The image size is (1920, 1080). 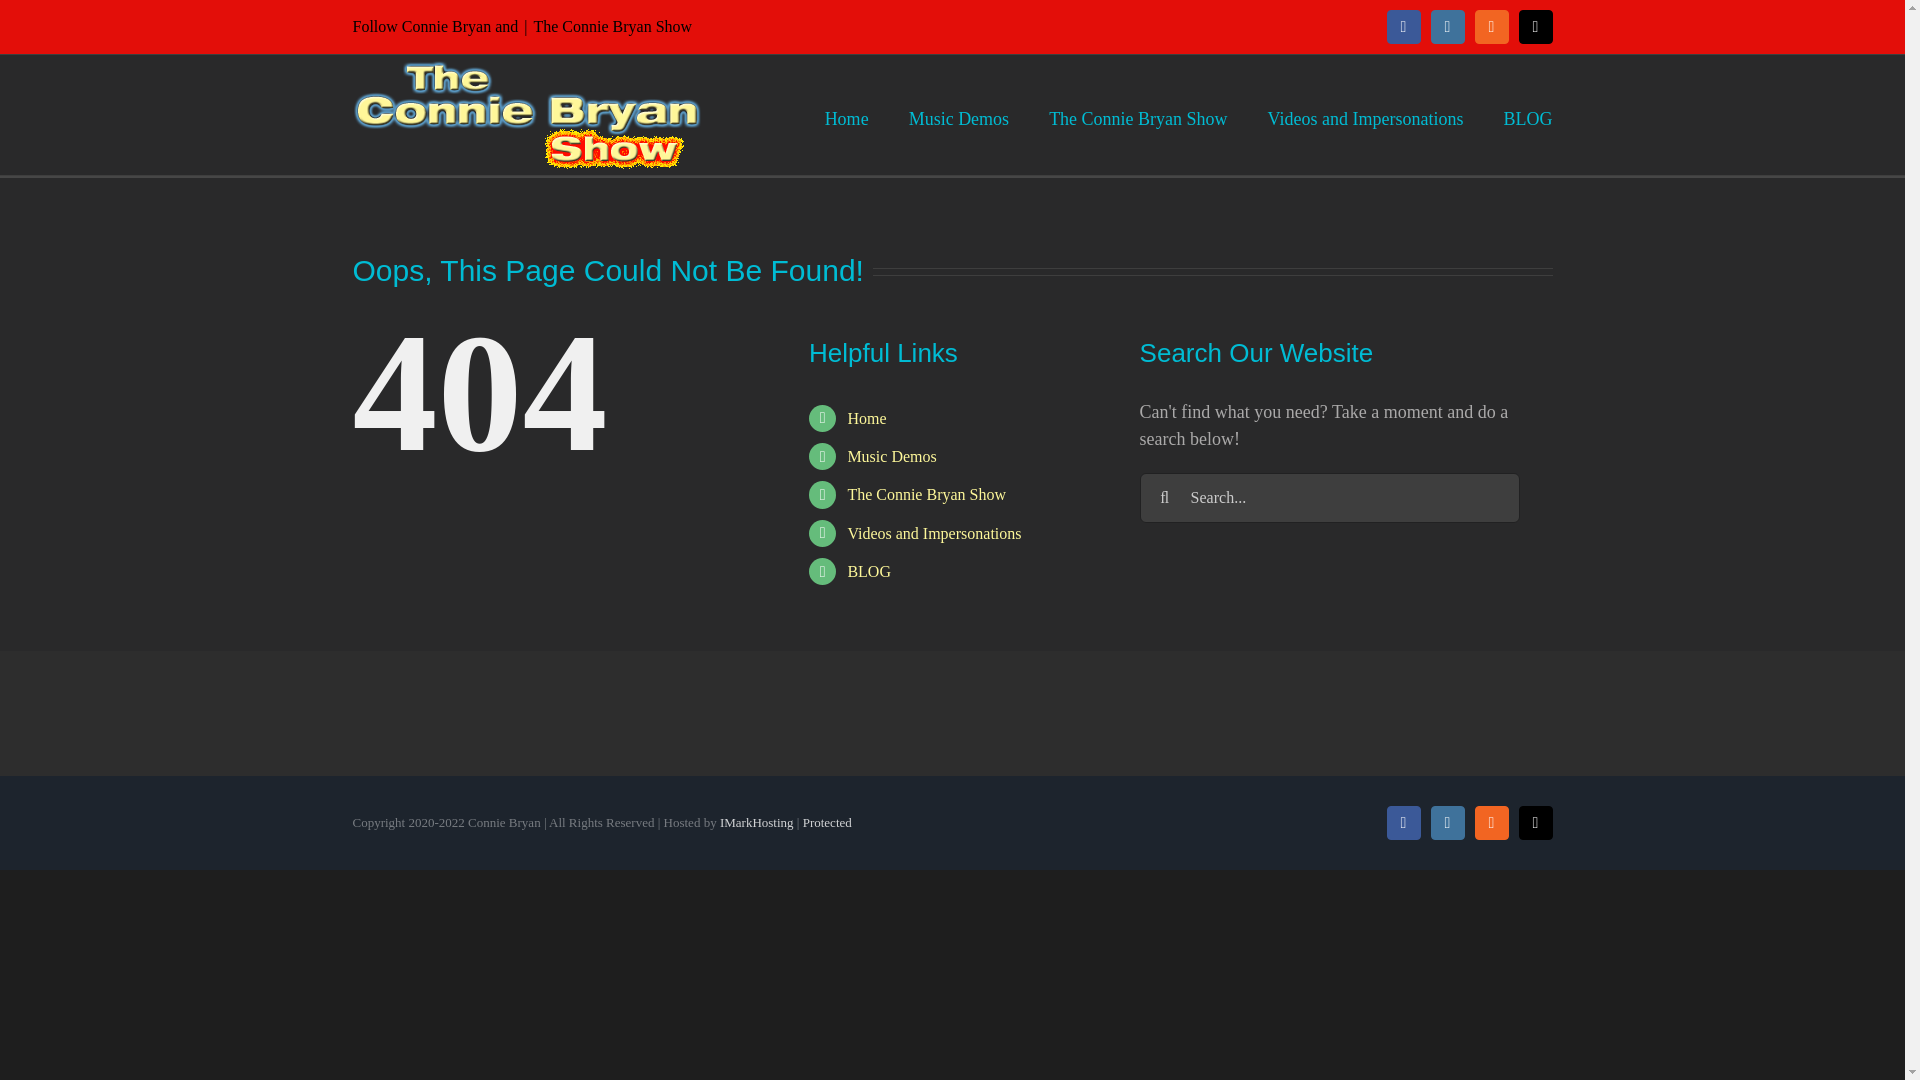 What do you see at coordinates (1534, 26) in the screenshot?
I see `X` at bounding box center [1534, 26].